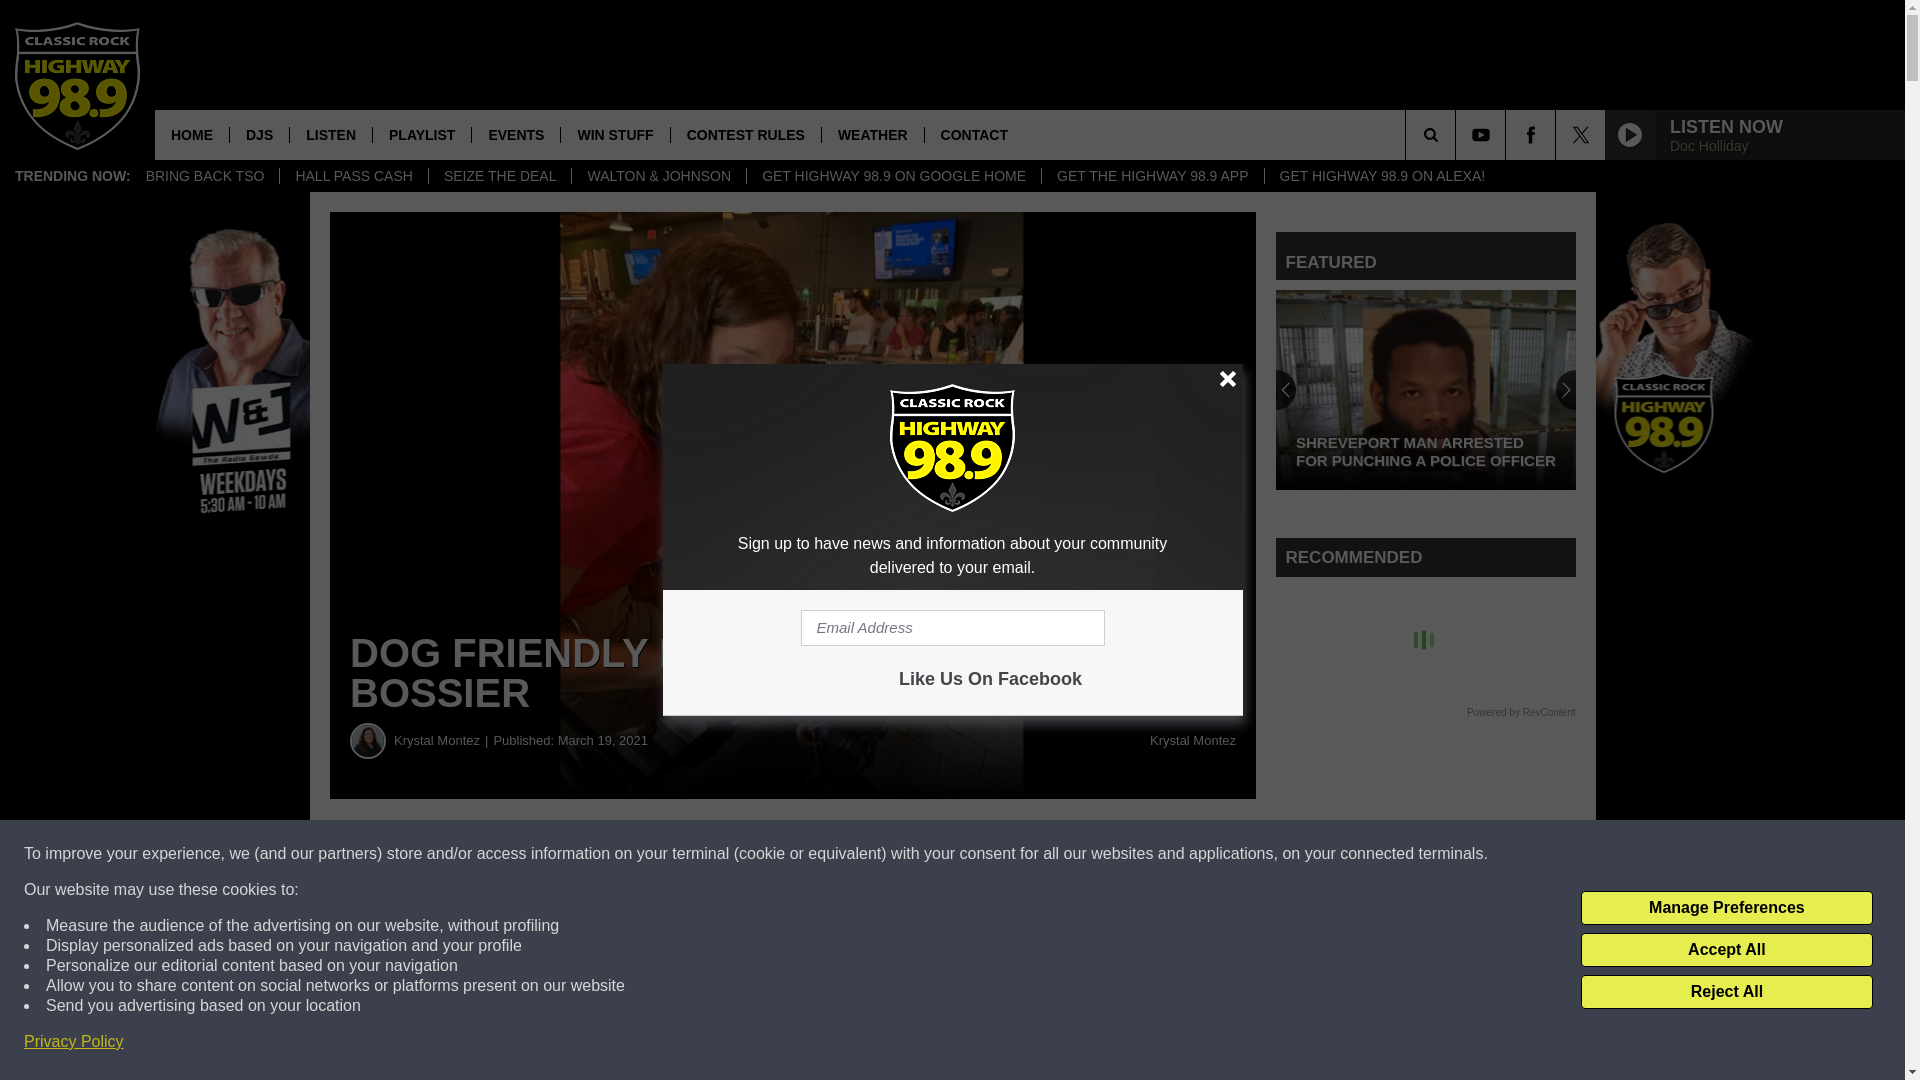  Describe the element at coordinates (1458, 134) in the screenshot. I see `SEARCH` at that location.